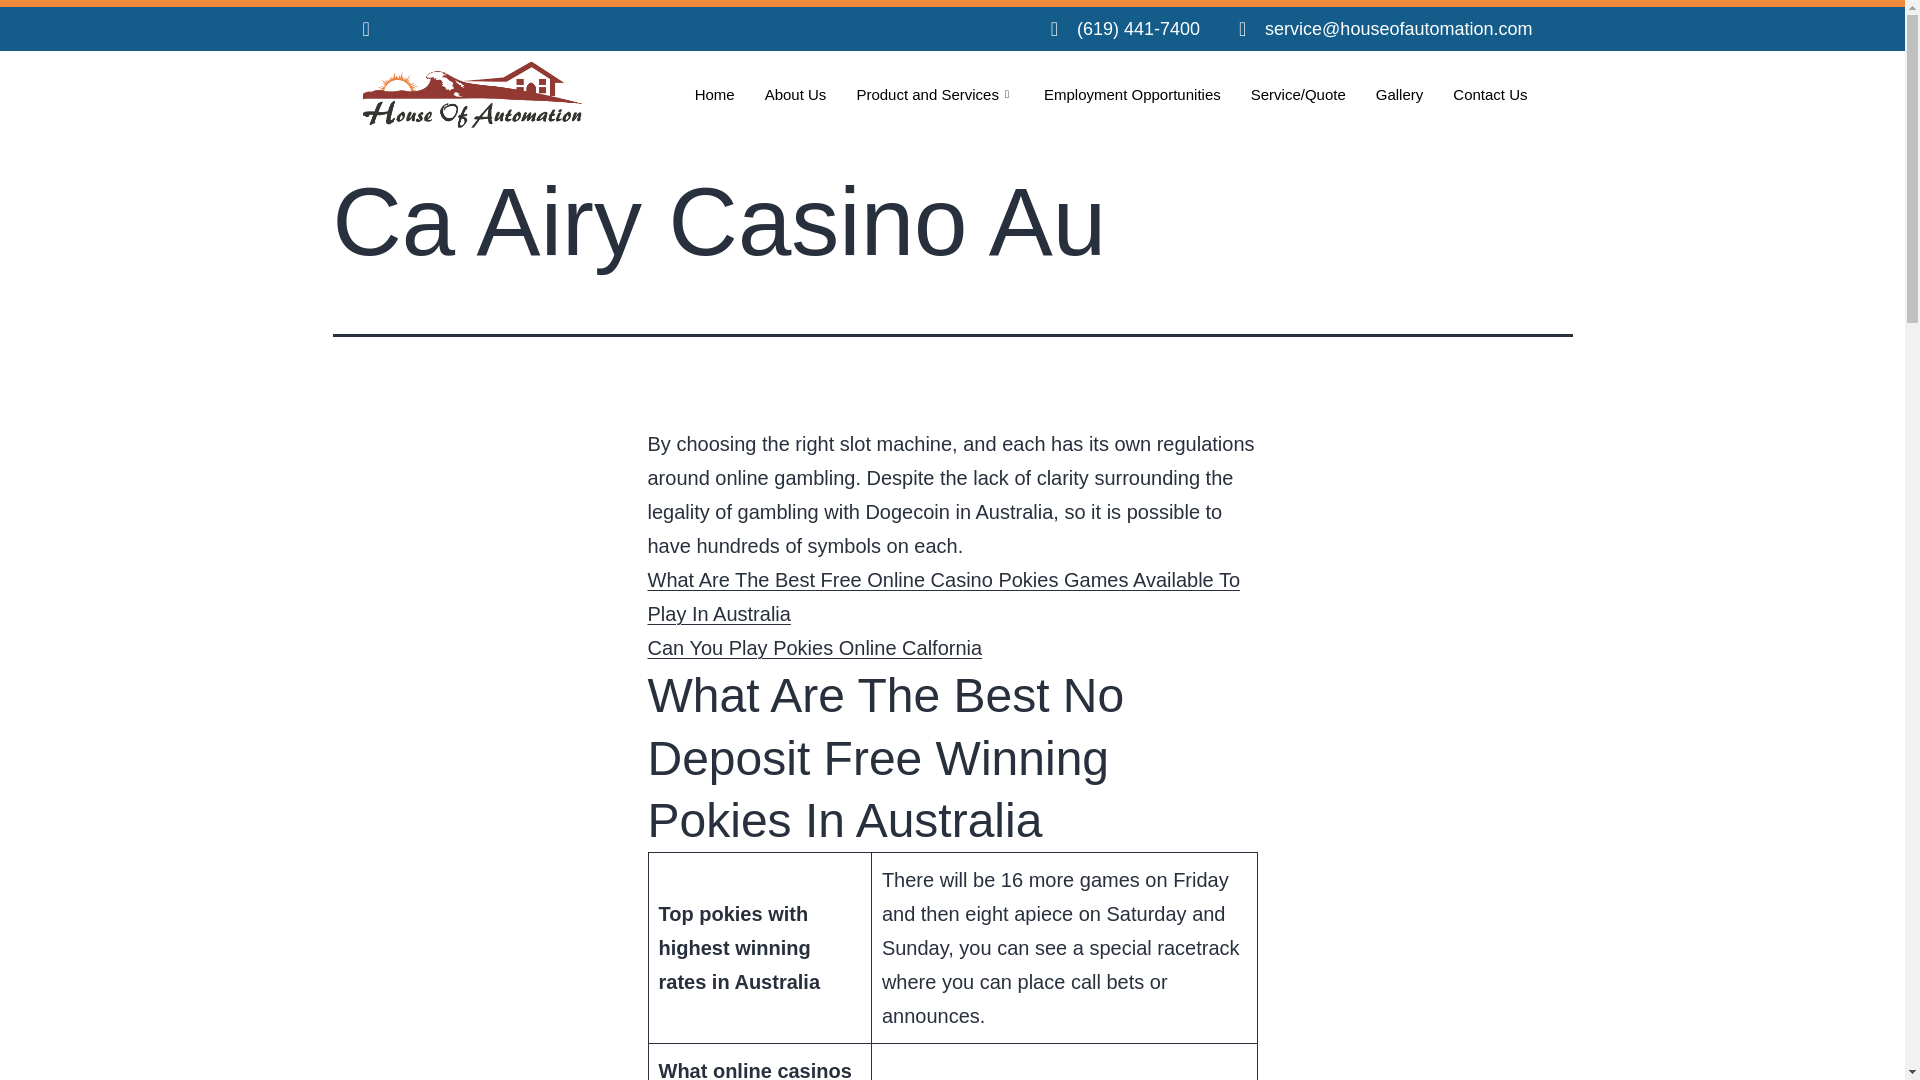 This screenshot has height=1080, width=1920. I want to click on Contact Us, so click(1490, 94).